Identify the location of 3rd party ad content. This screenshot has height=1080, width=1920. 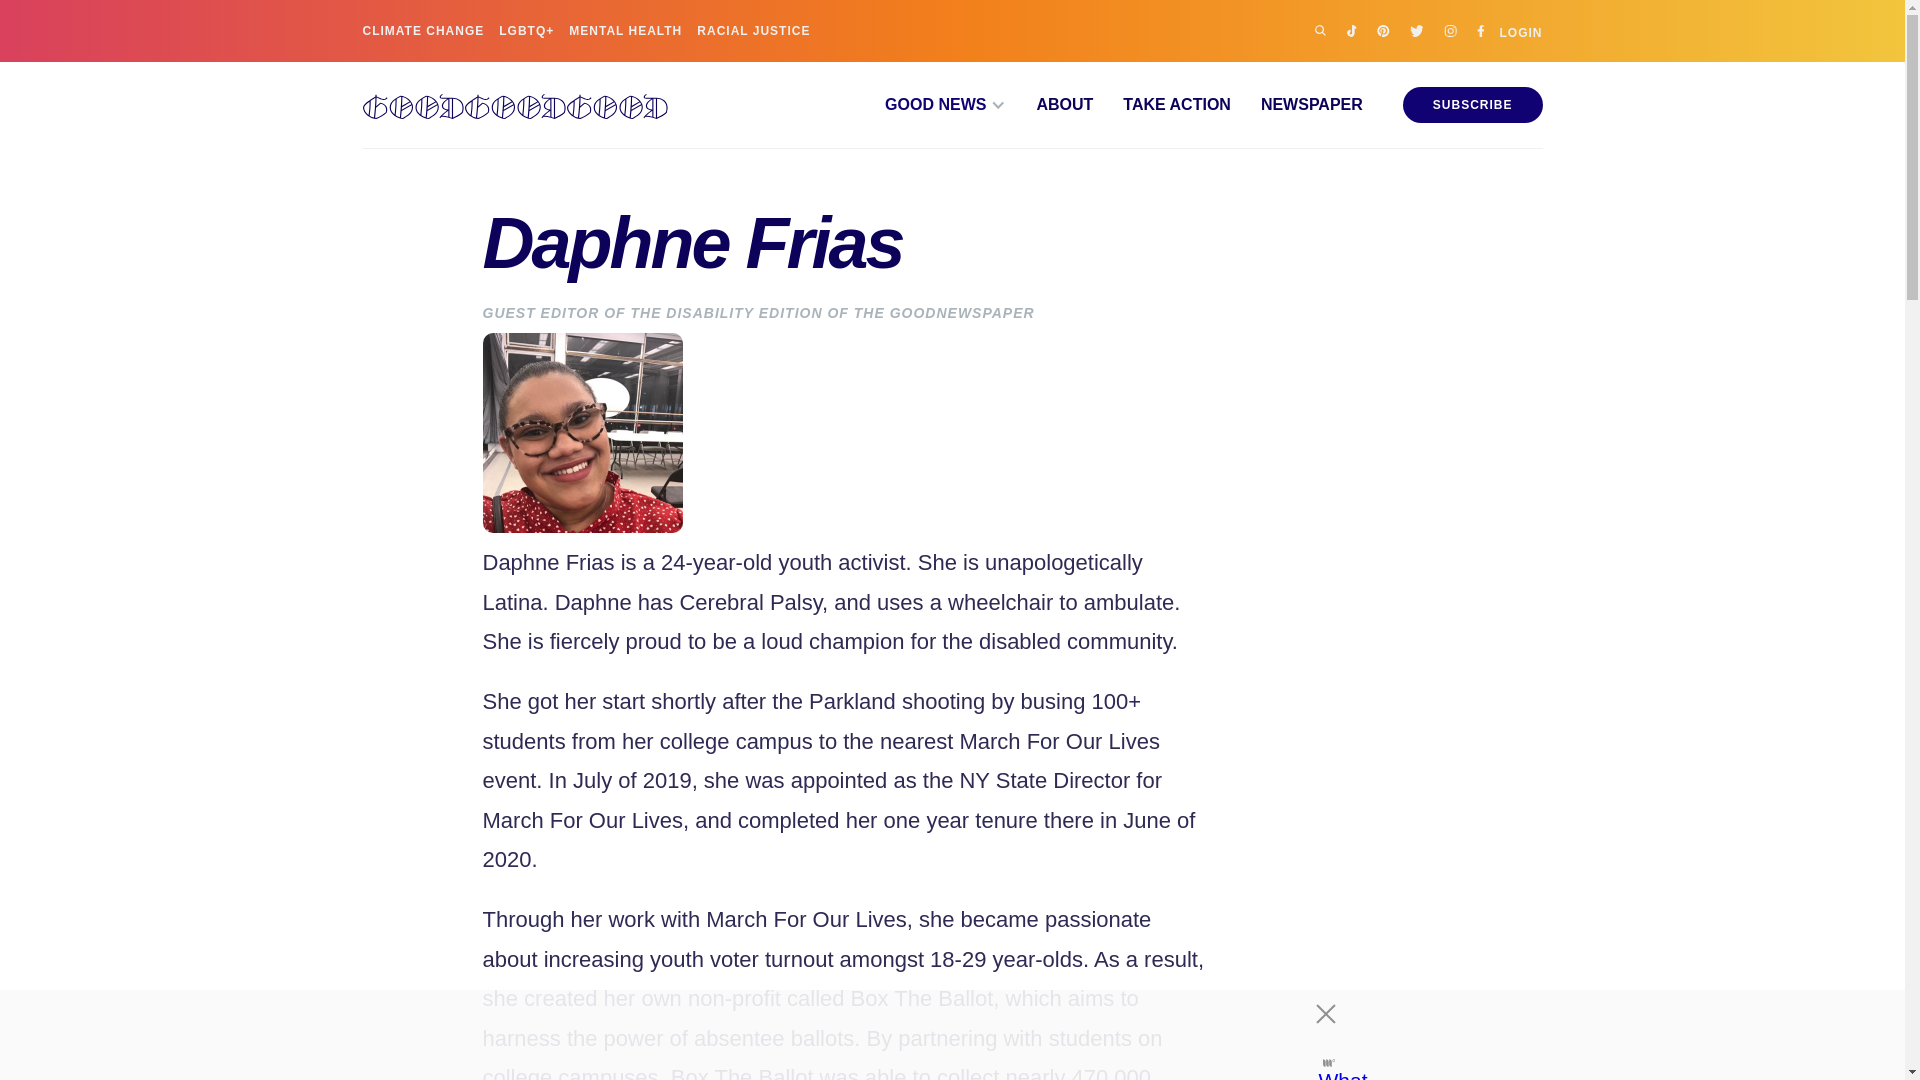
(934, 1035).